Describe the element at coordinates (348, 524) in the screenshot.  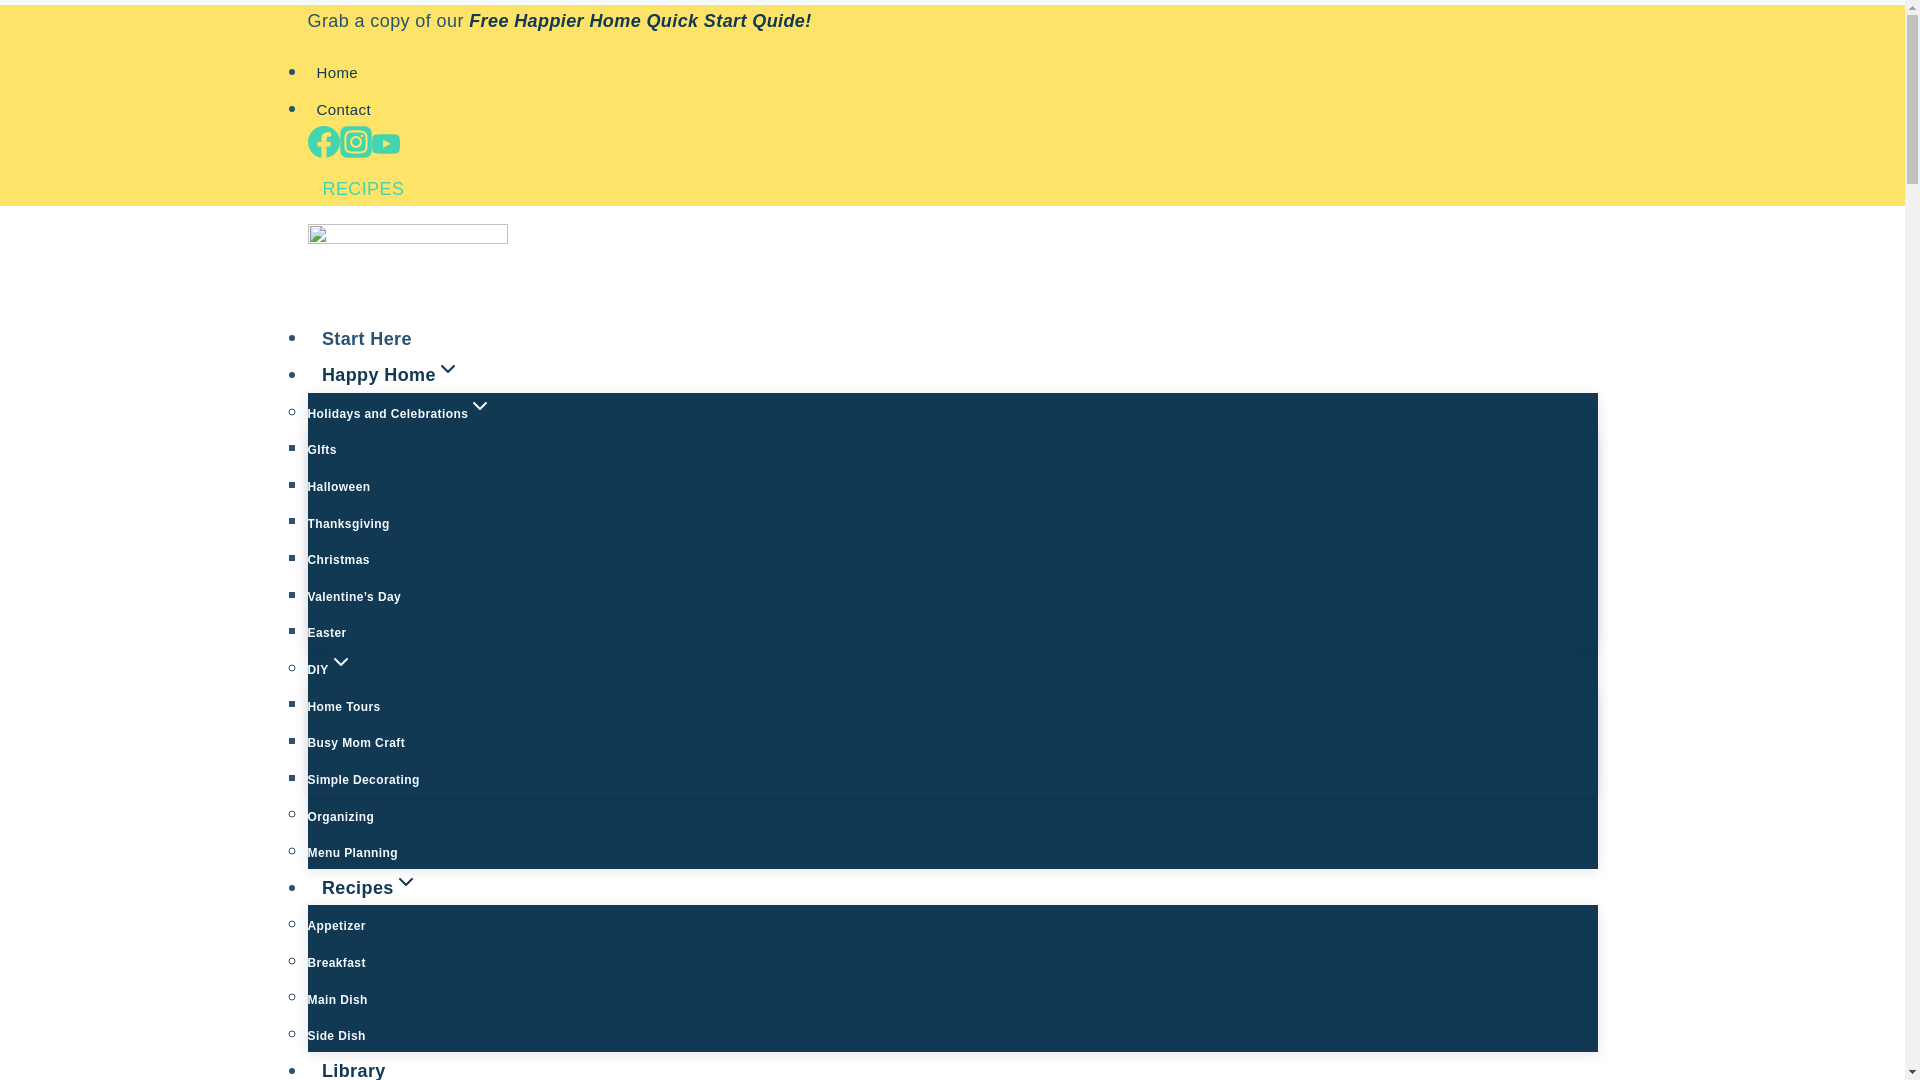
I see `Thanksgiving` at that location.